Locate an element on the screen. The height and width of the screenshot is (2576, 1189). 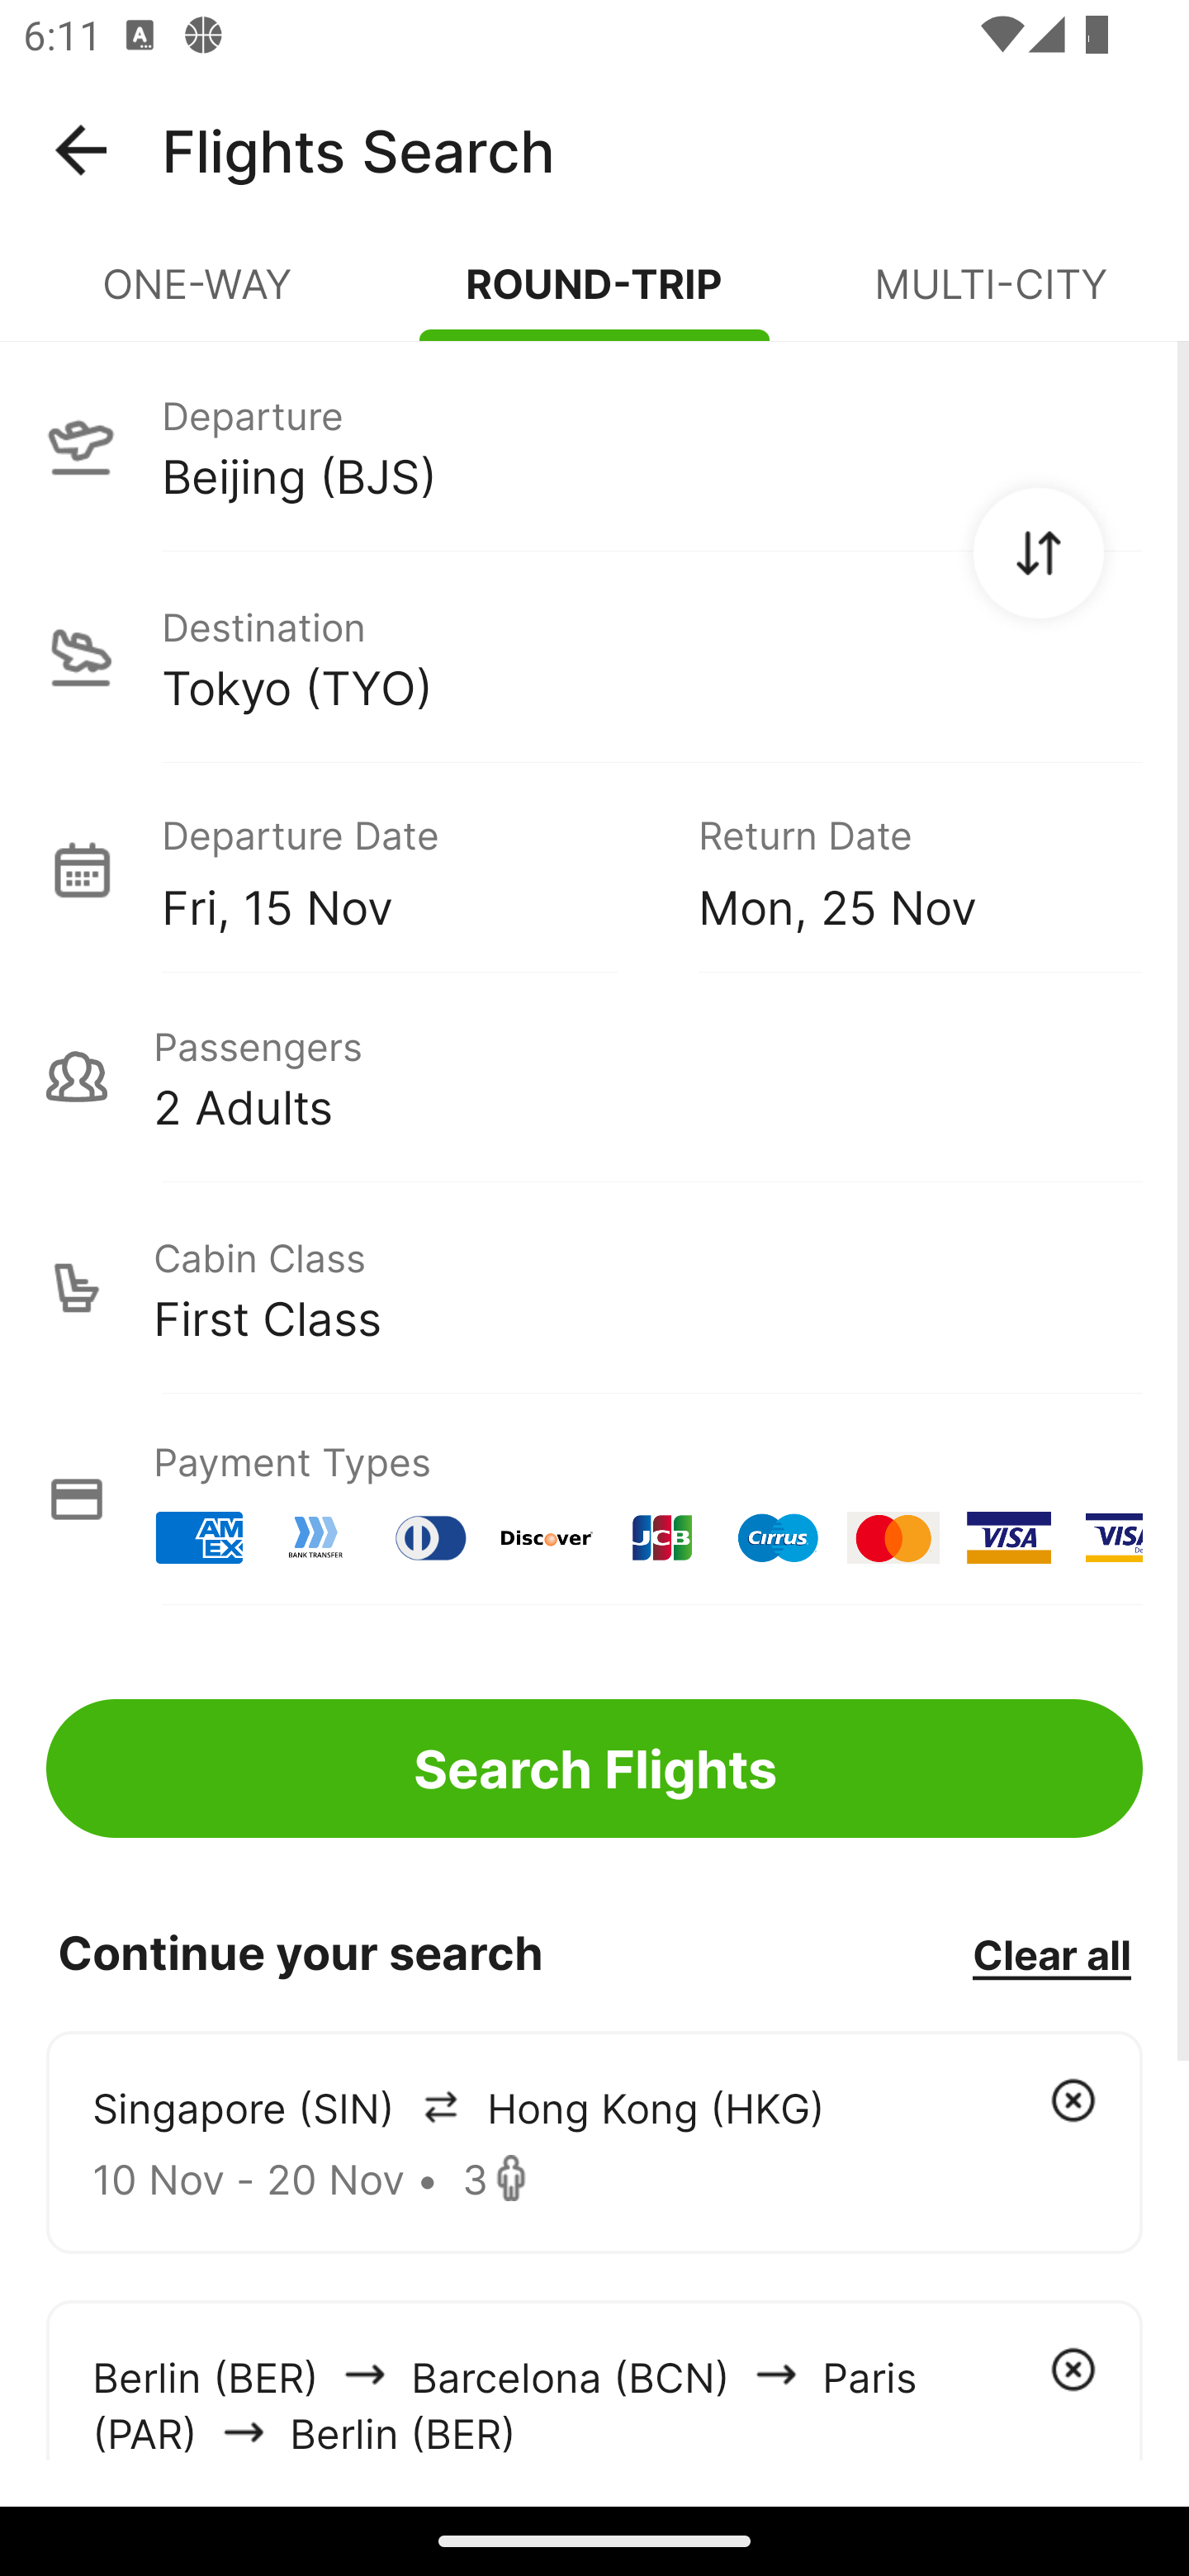
Return Date Mon, 25 Nov is located at coordinates (897, 869).